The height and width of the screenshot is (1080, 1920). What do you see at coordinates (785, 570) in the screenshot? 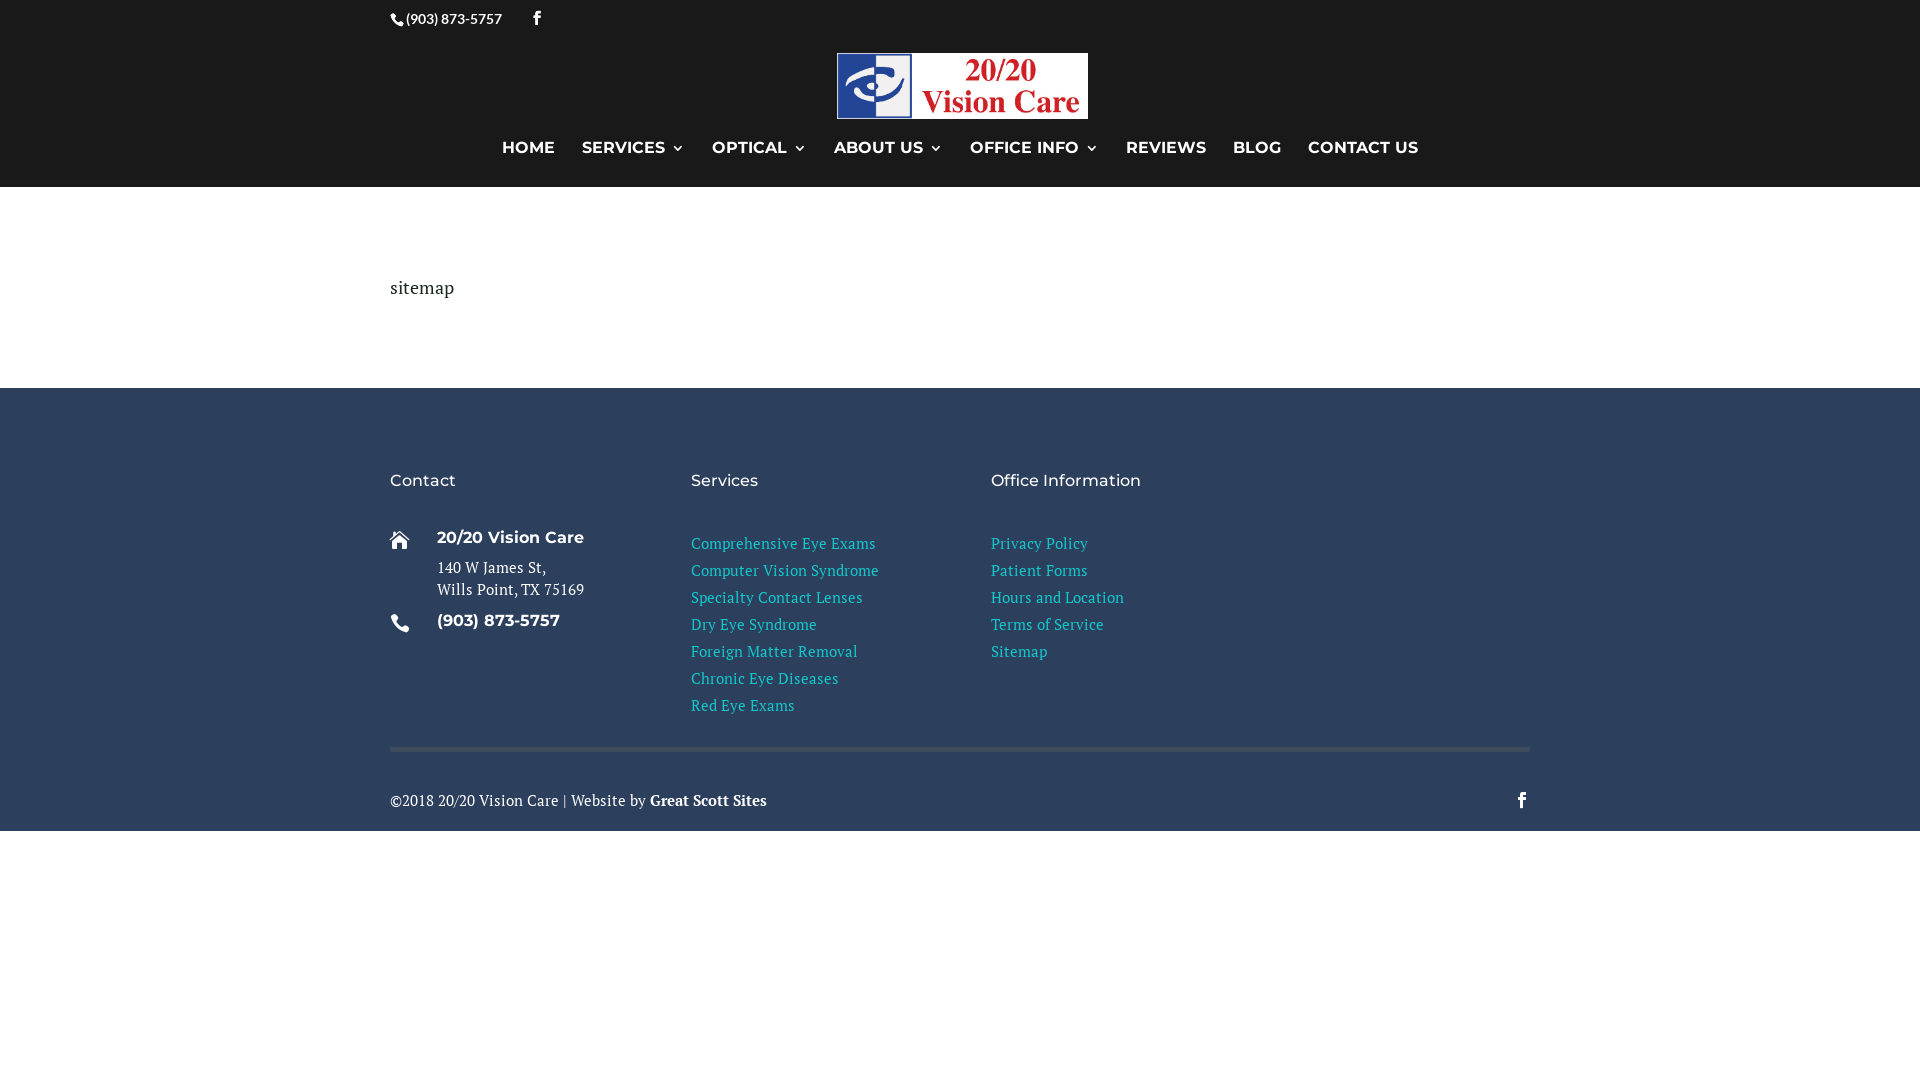
I see `Computer Vision Syndrome` at bounding box center [785, 570].